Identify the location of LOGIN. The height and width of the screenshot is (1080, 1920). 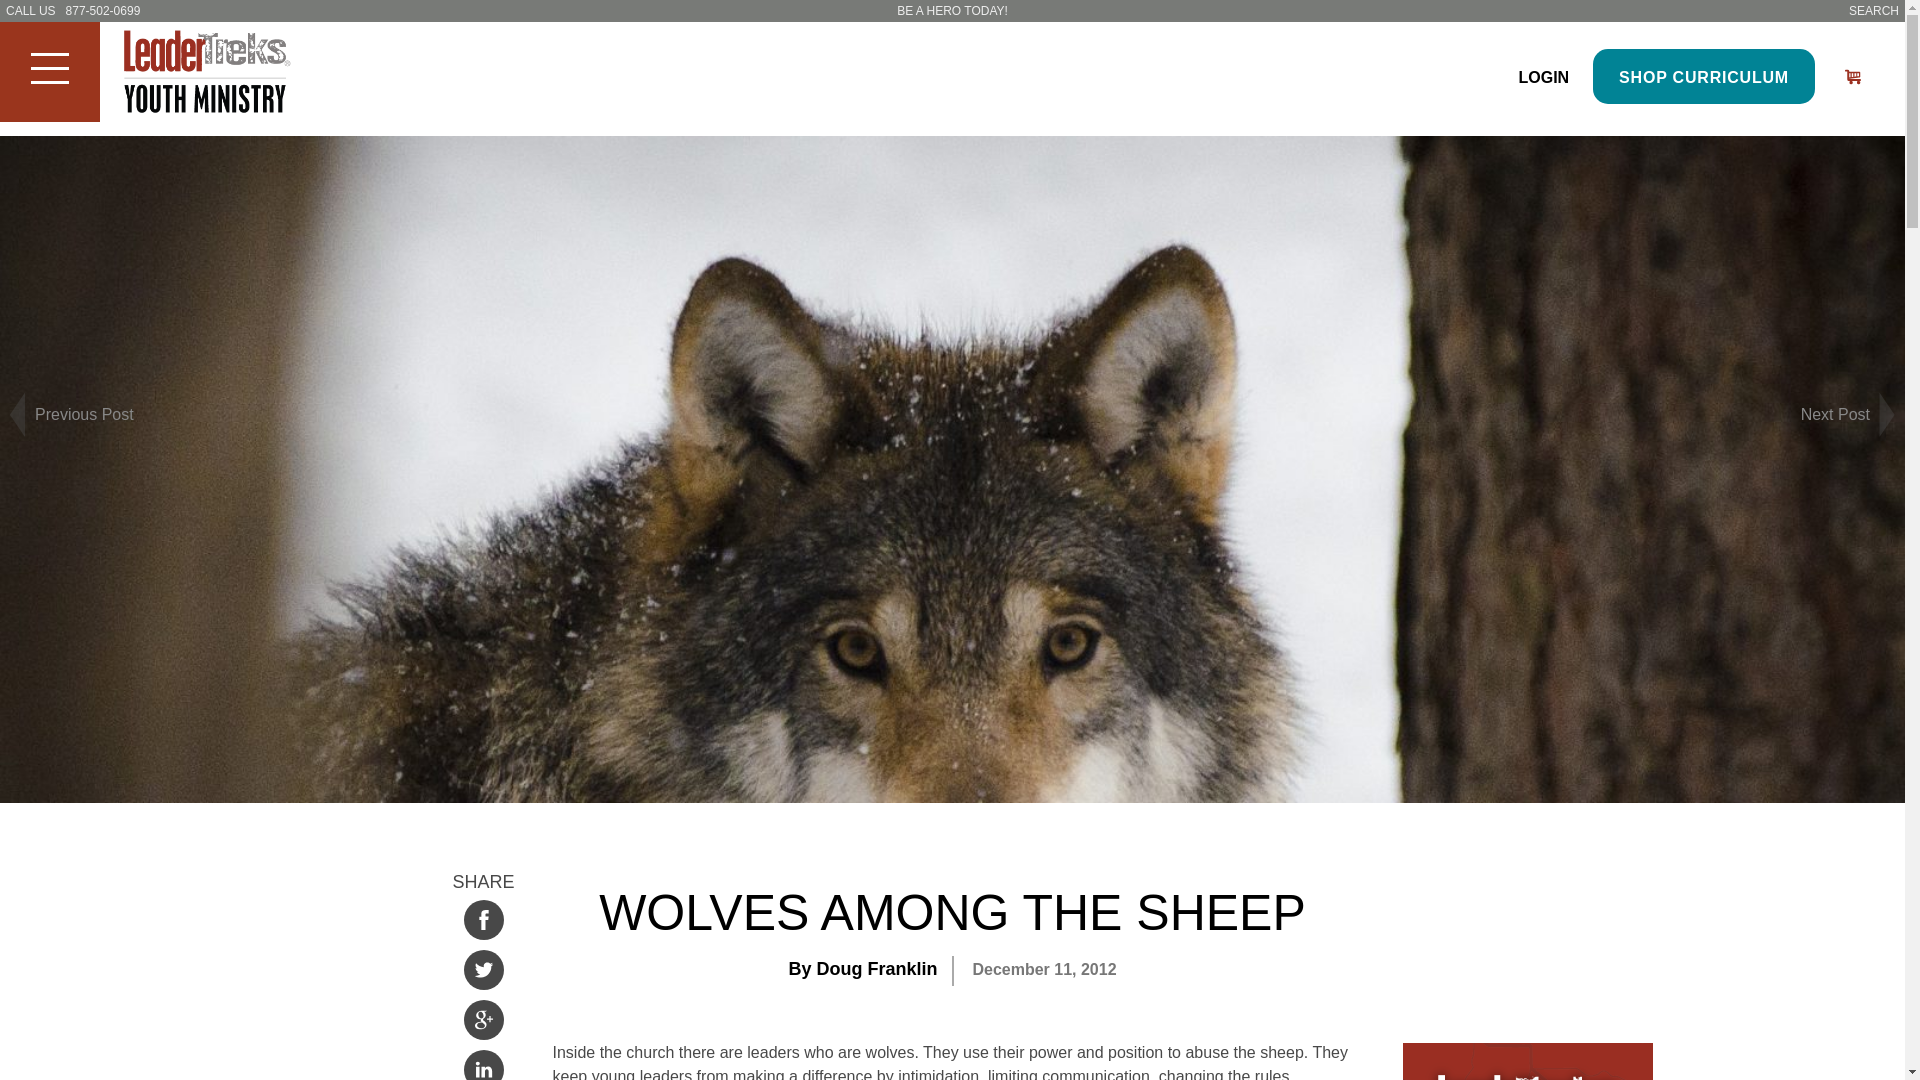
(1543, 78).